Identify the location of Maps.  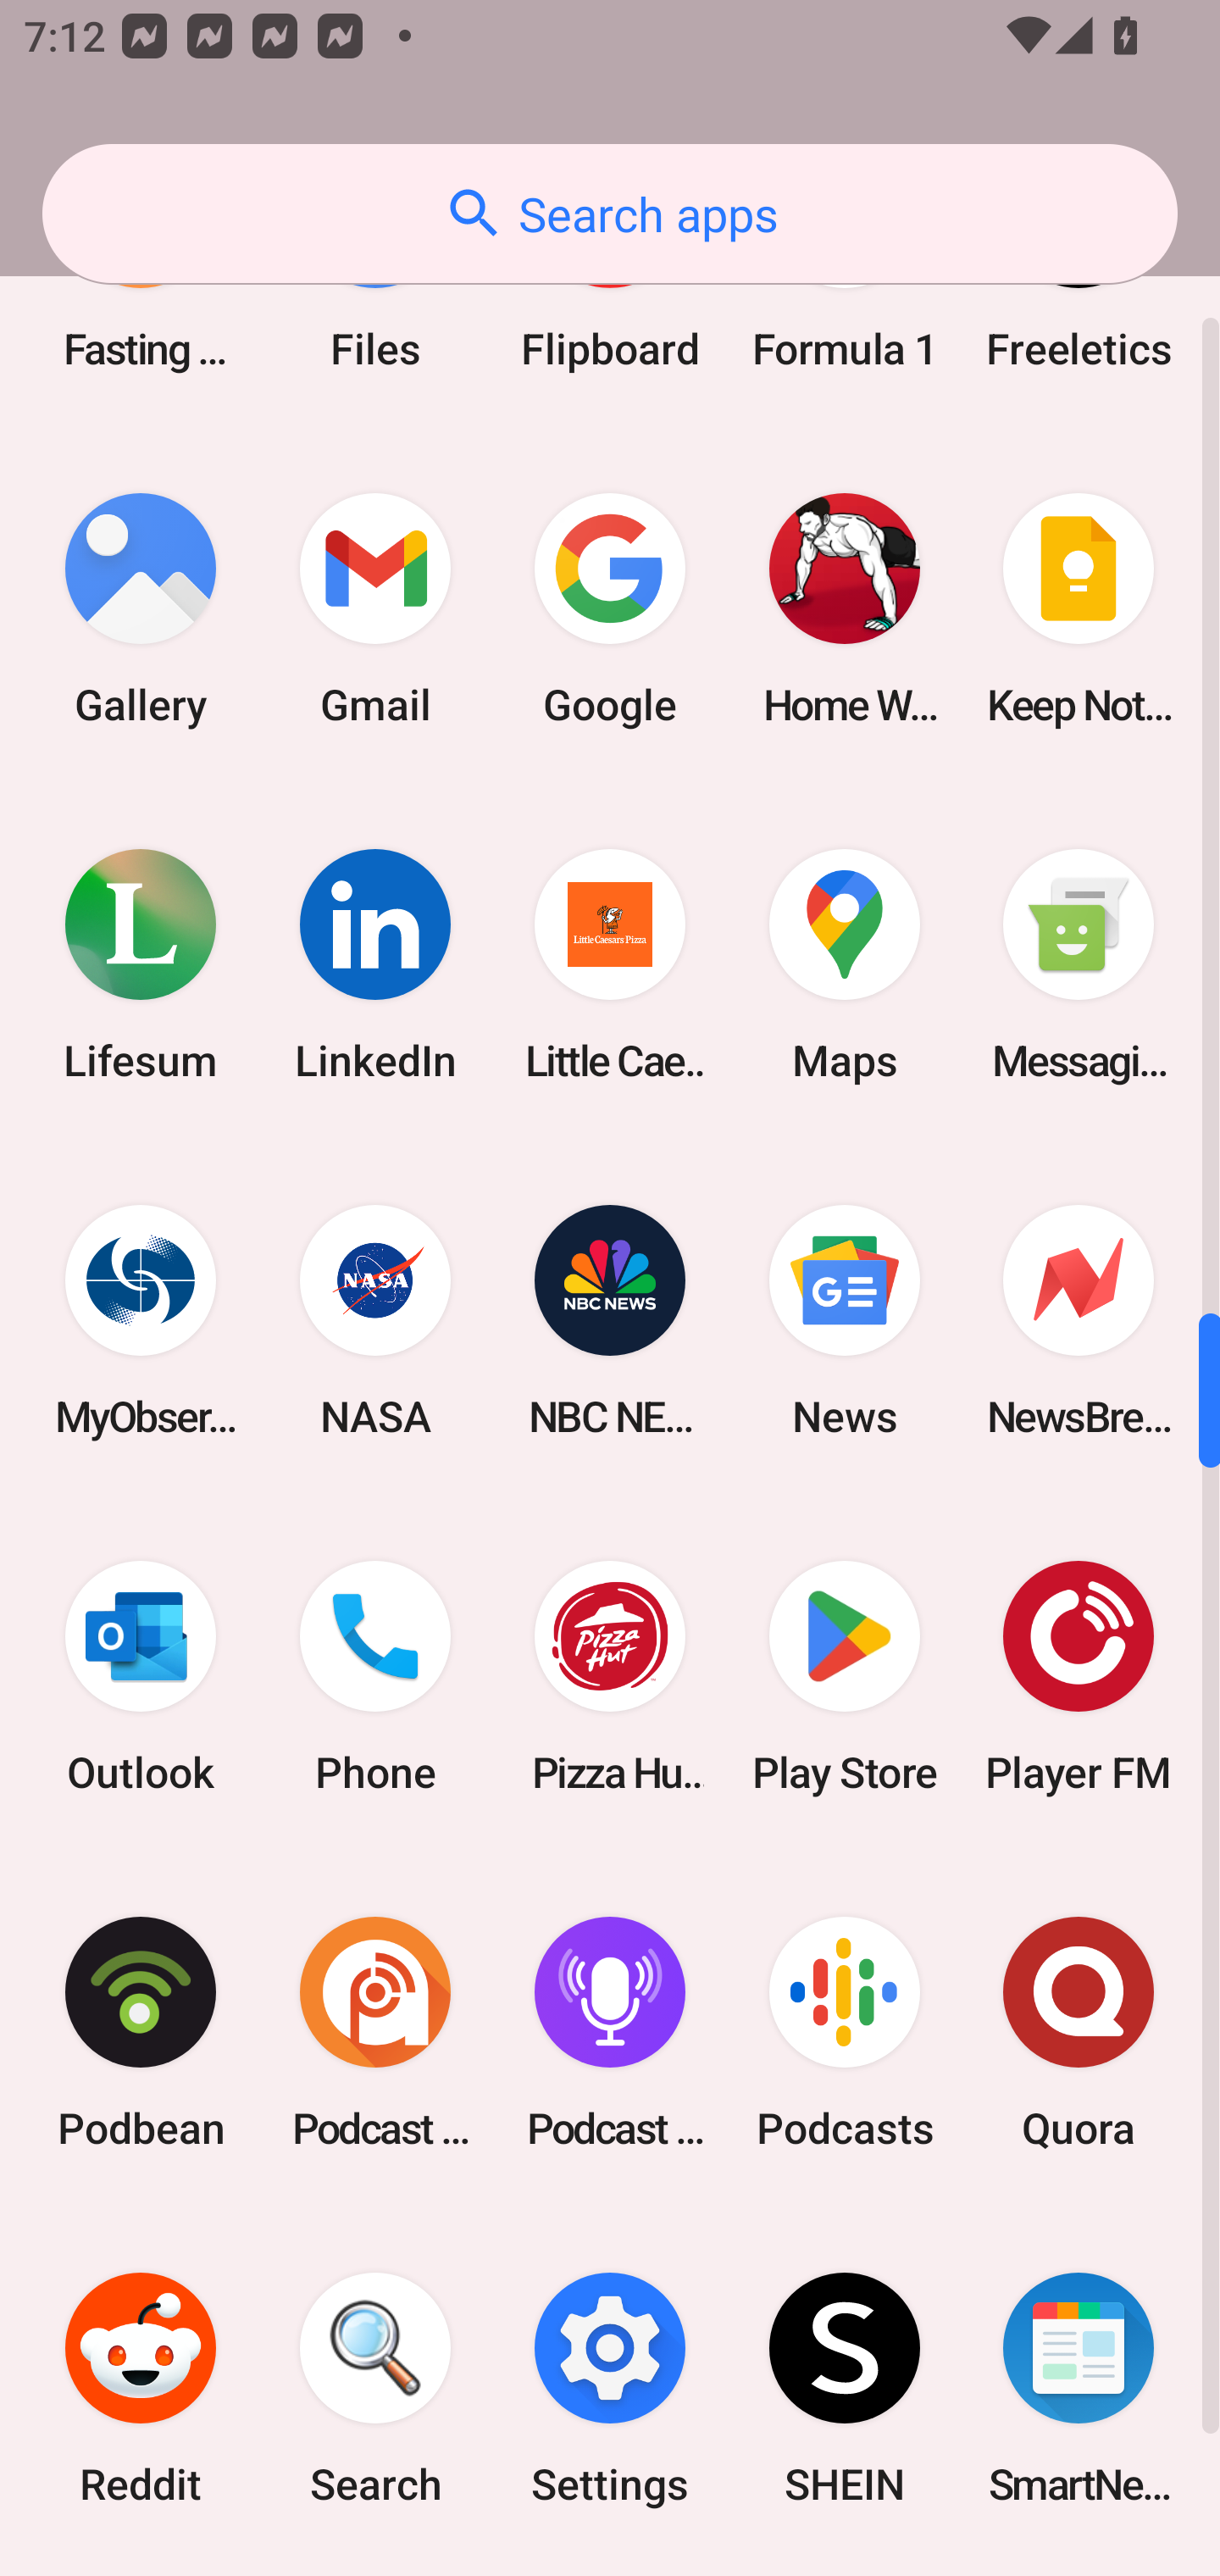
(844, 966).